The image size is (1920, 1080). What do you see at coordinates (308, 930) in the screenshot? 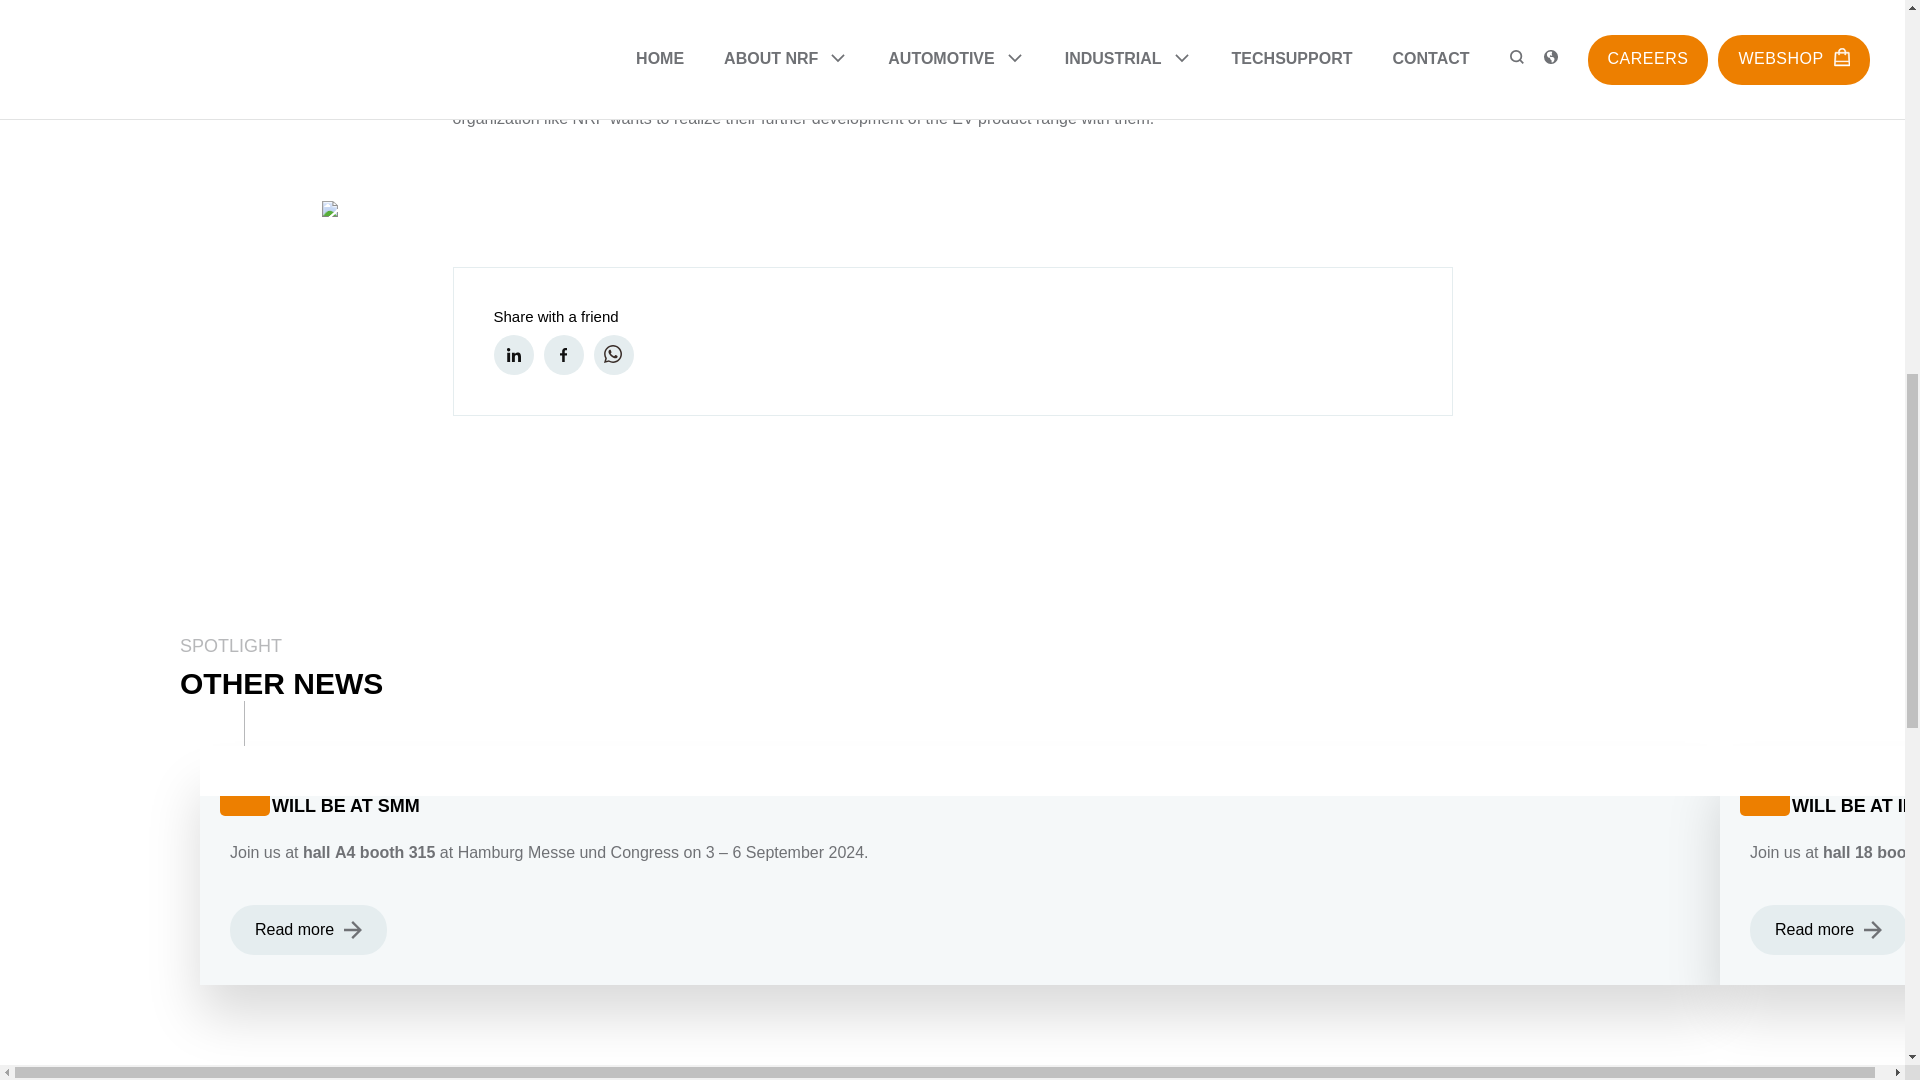
I see `Read more` at bounding box center [308, 930].